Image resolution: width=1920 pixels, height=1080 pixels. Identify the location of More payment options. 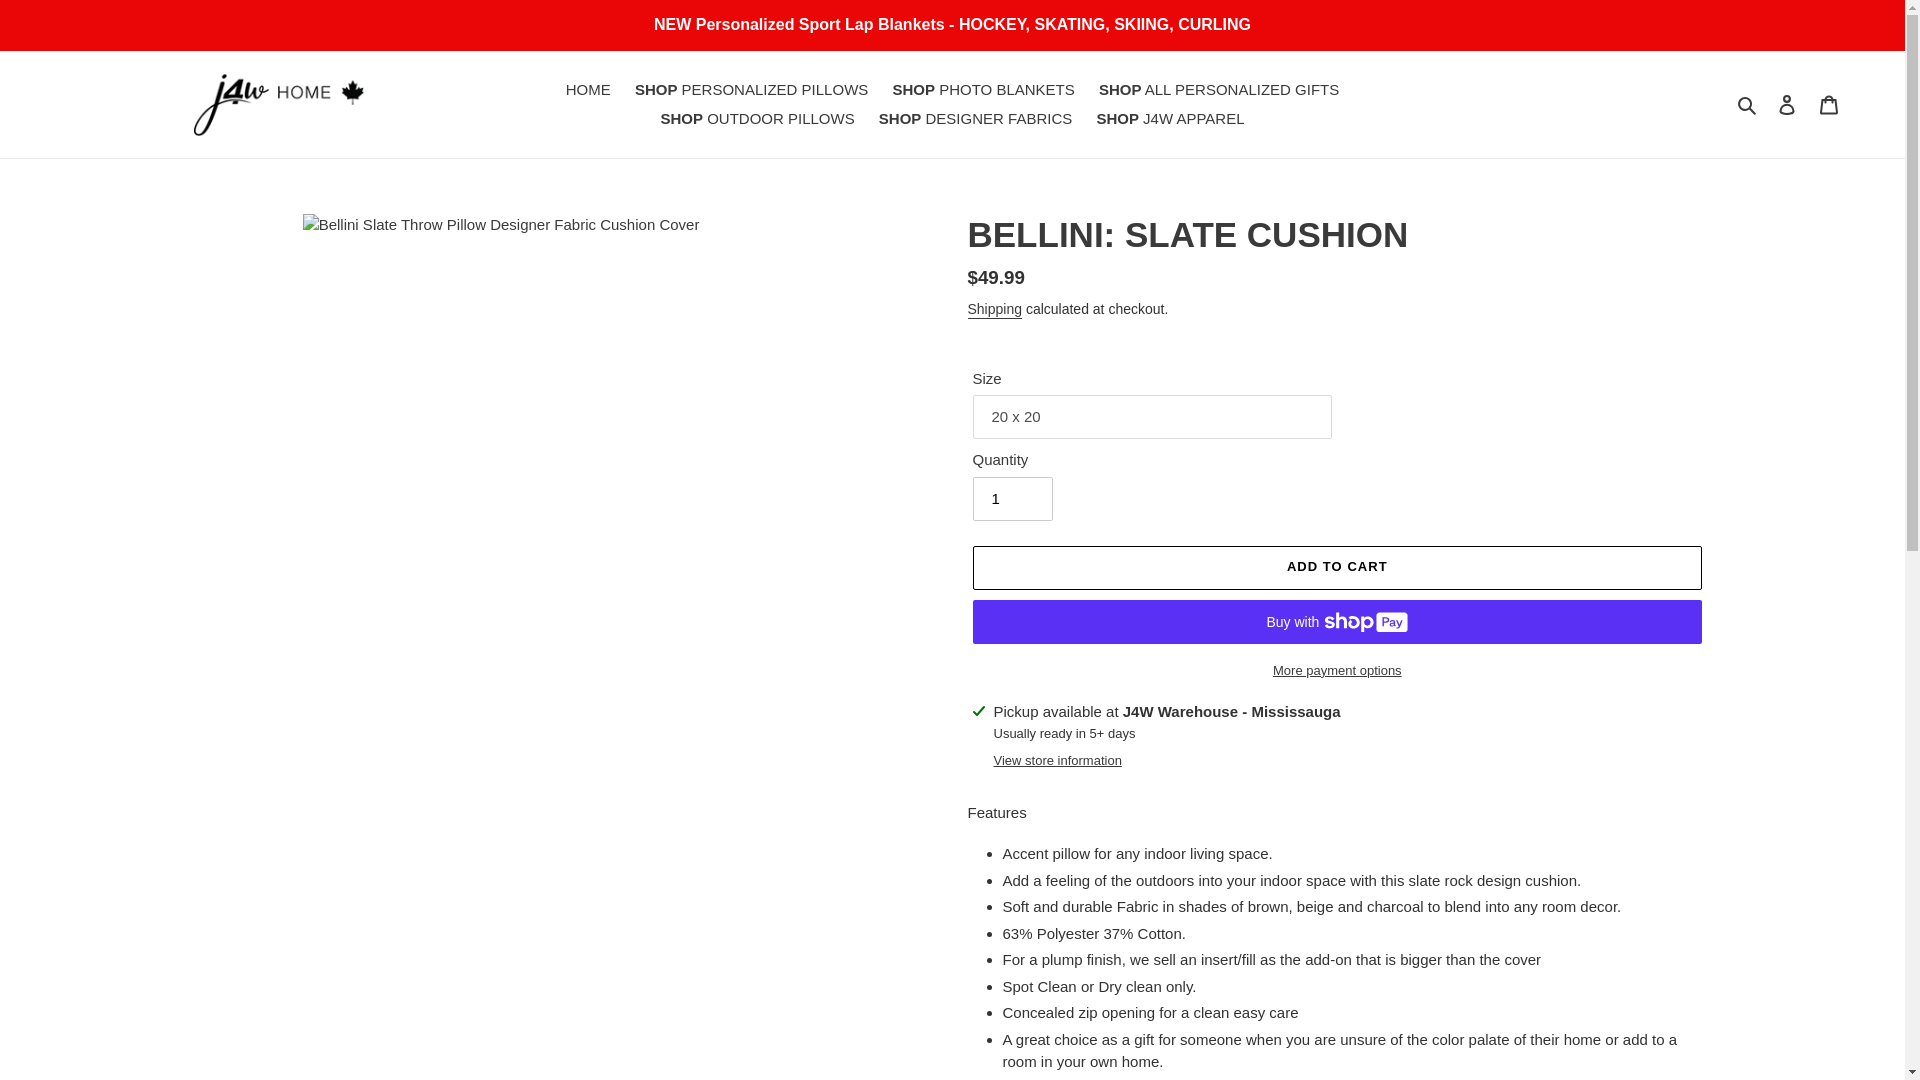
(1336, 670).